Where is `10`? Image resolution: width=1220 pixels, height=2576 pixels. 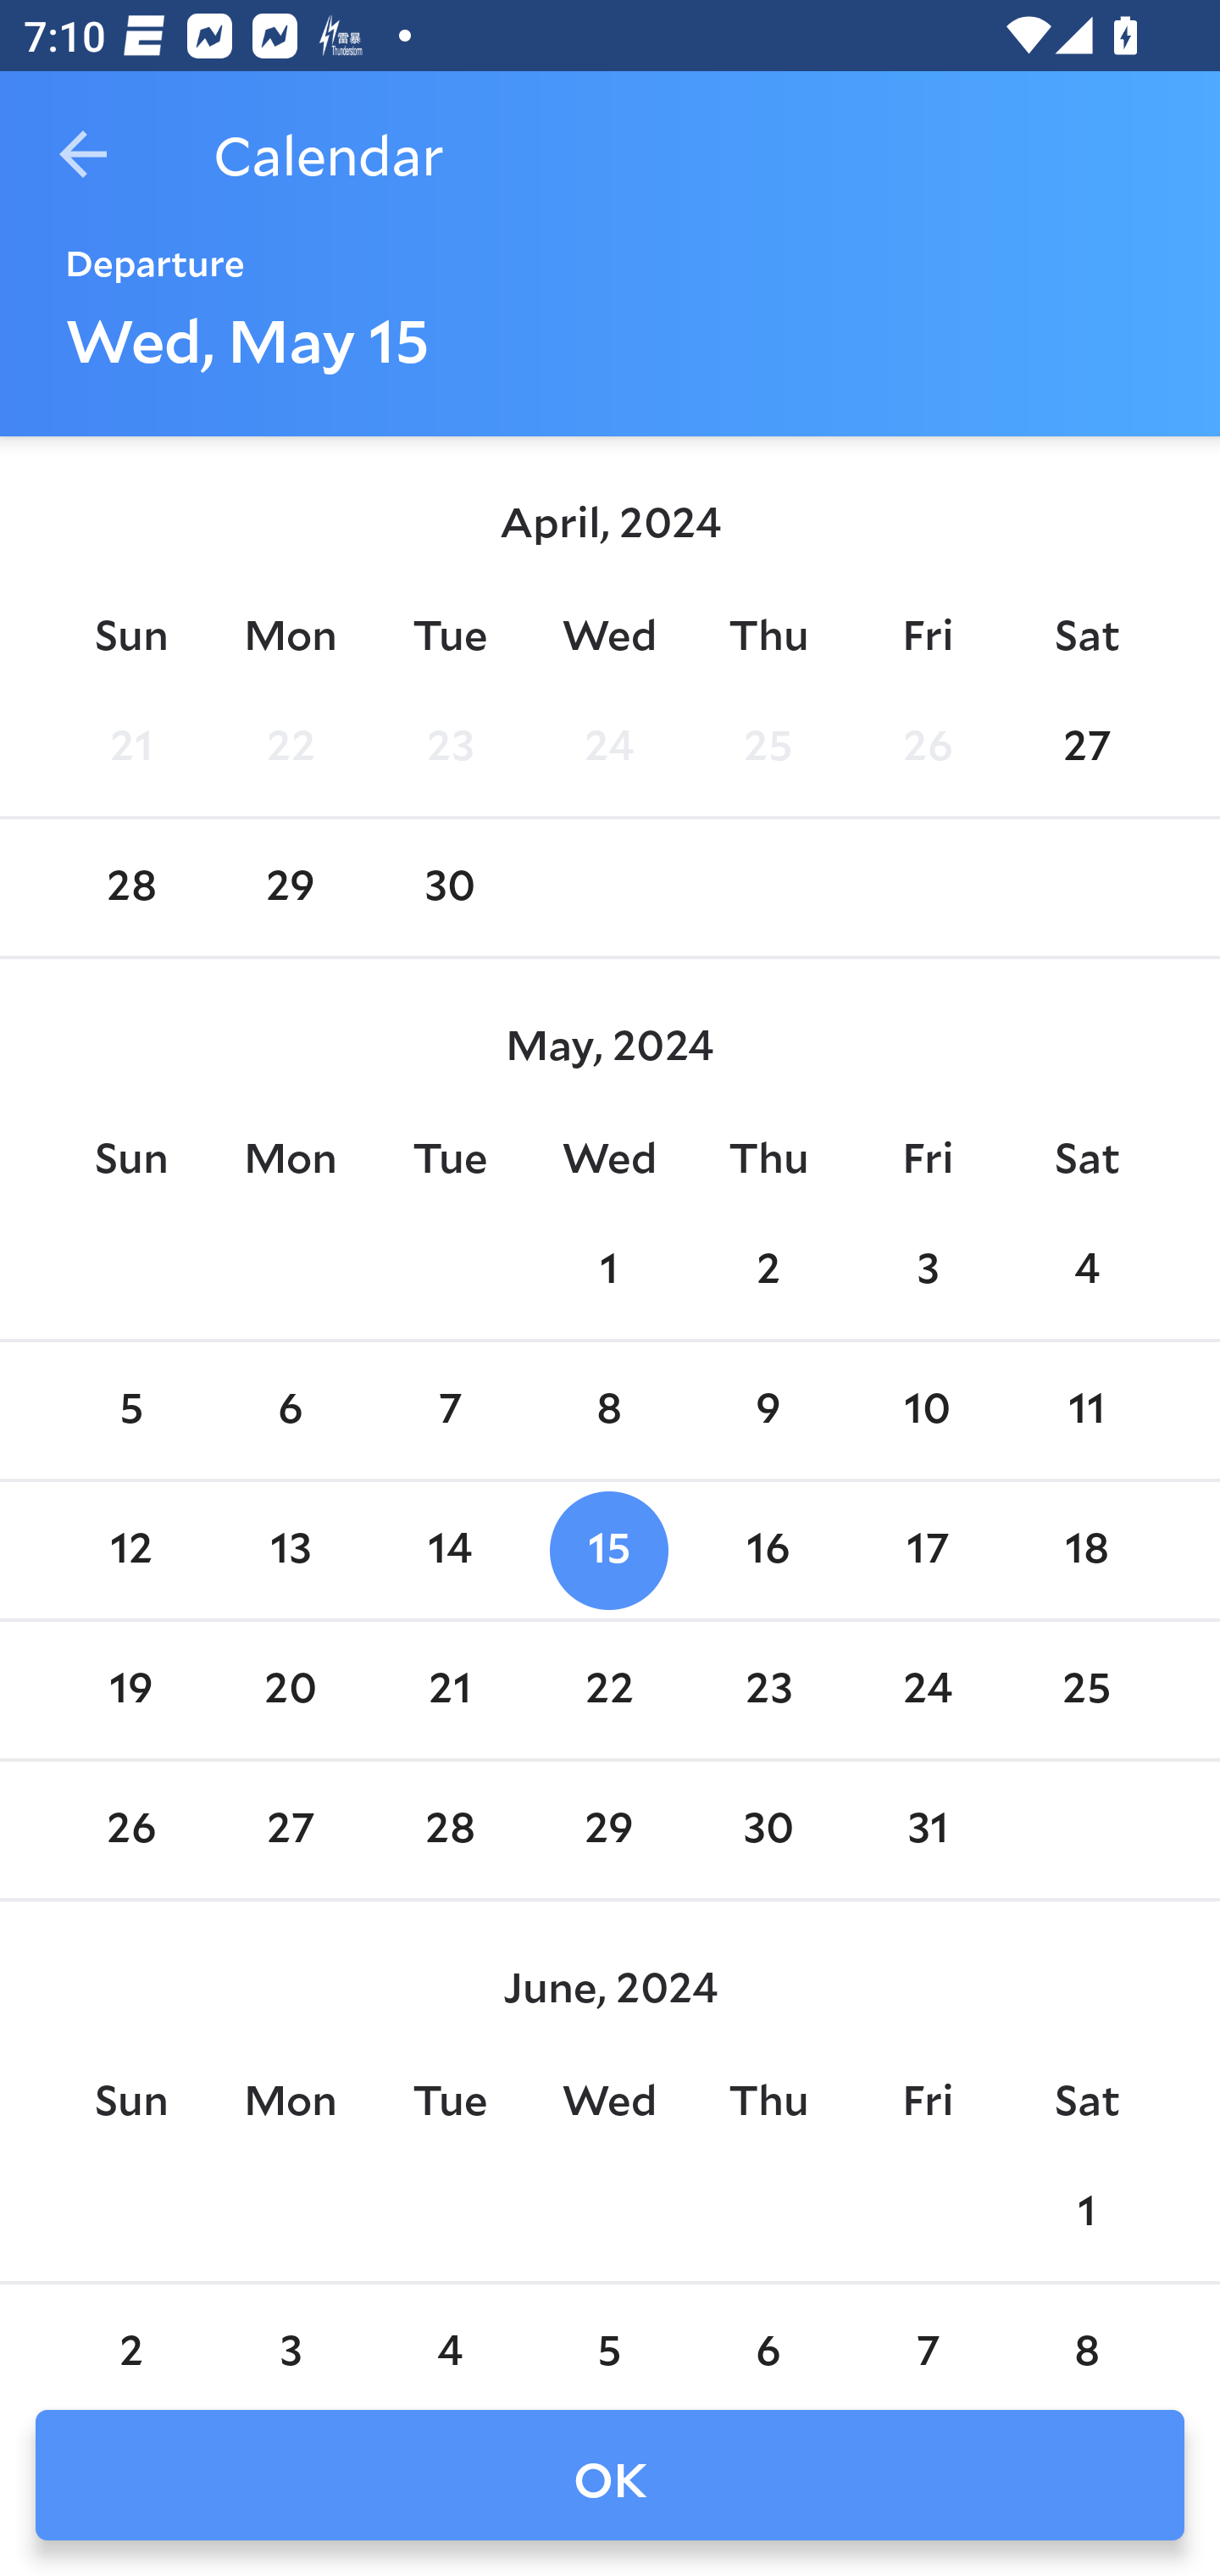 10 is located at coordinates (927, 1412).